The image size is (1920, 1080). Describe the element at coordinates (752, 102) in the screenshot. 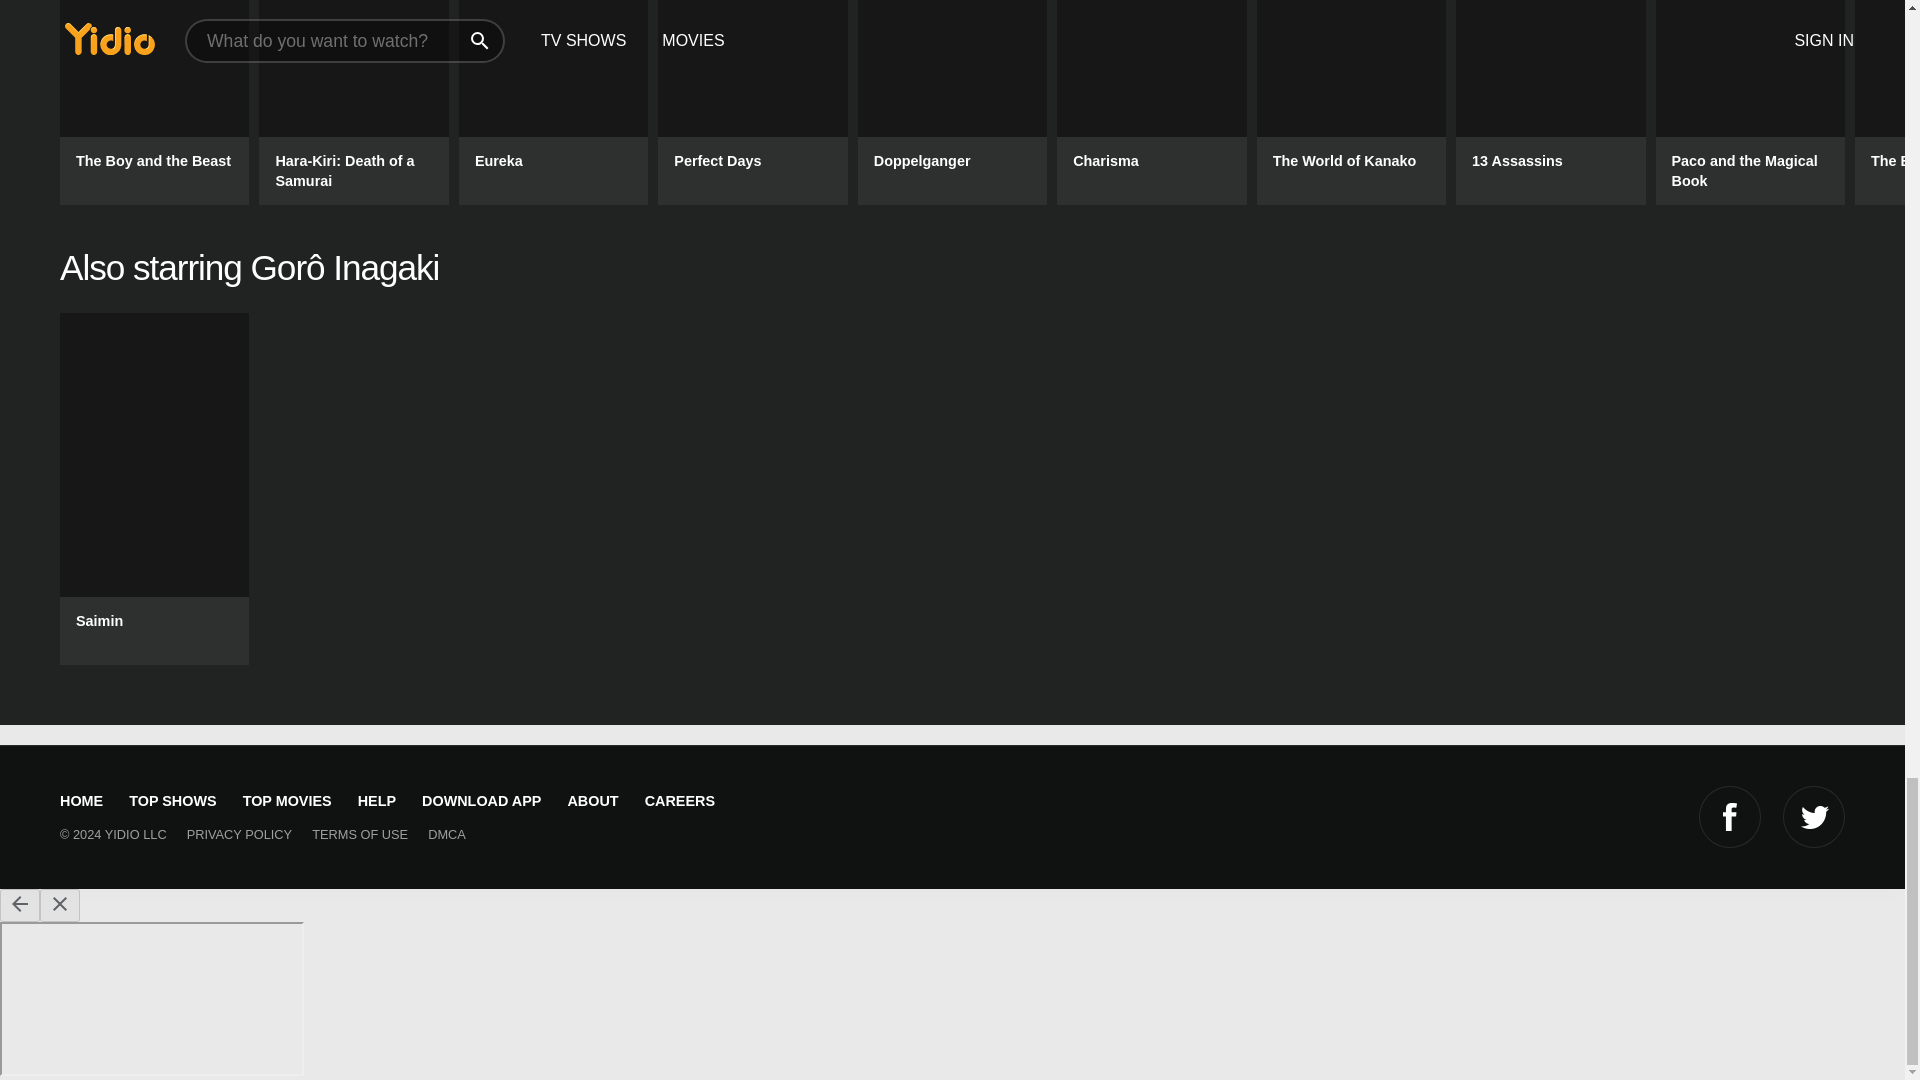

I see `Perfect Days` at that location.